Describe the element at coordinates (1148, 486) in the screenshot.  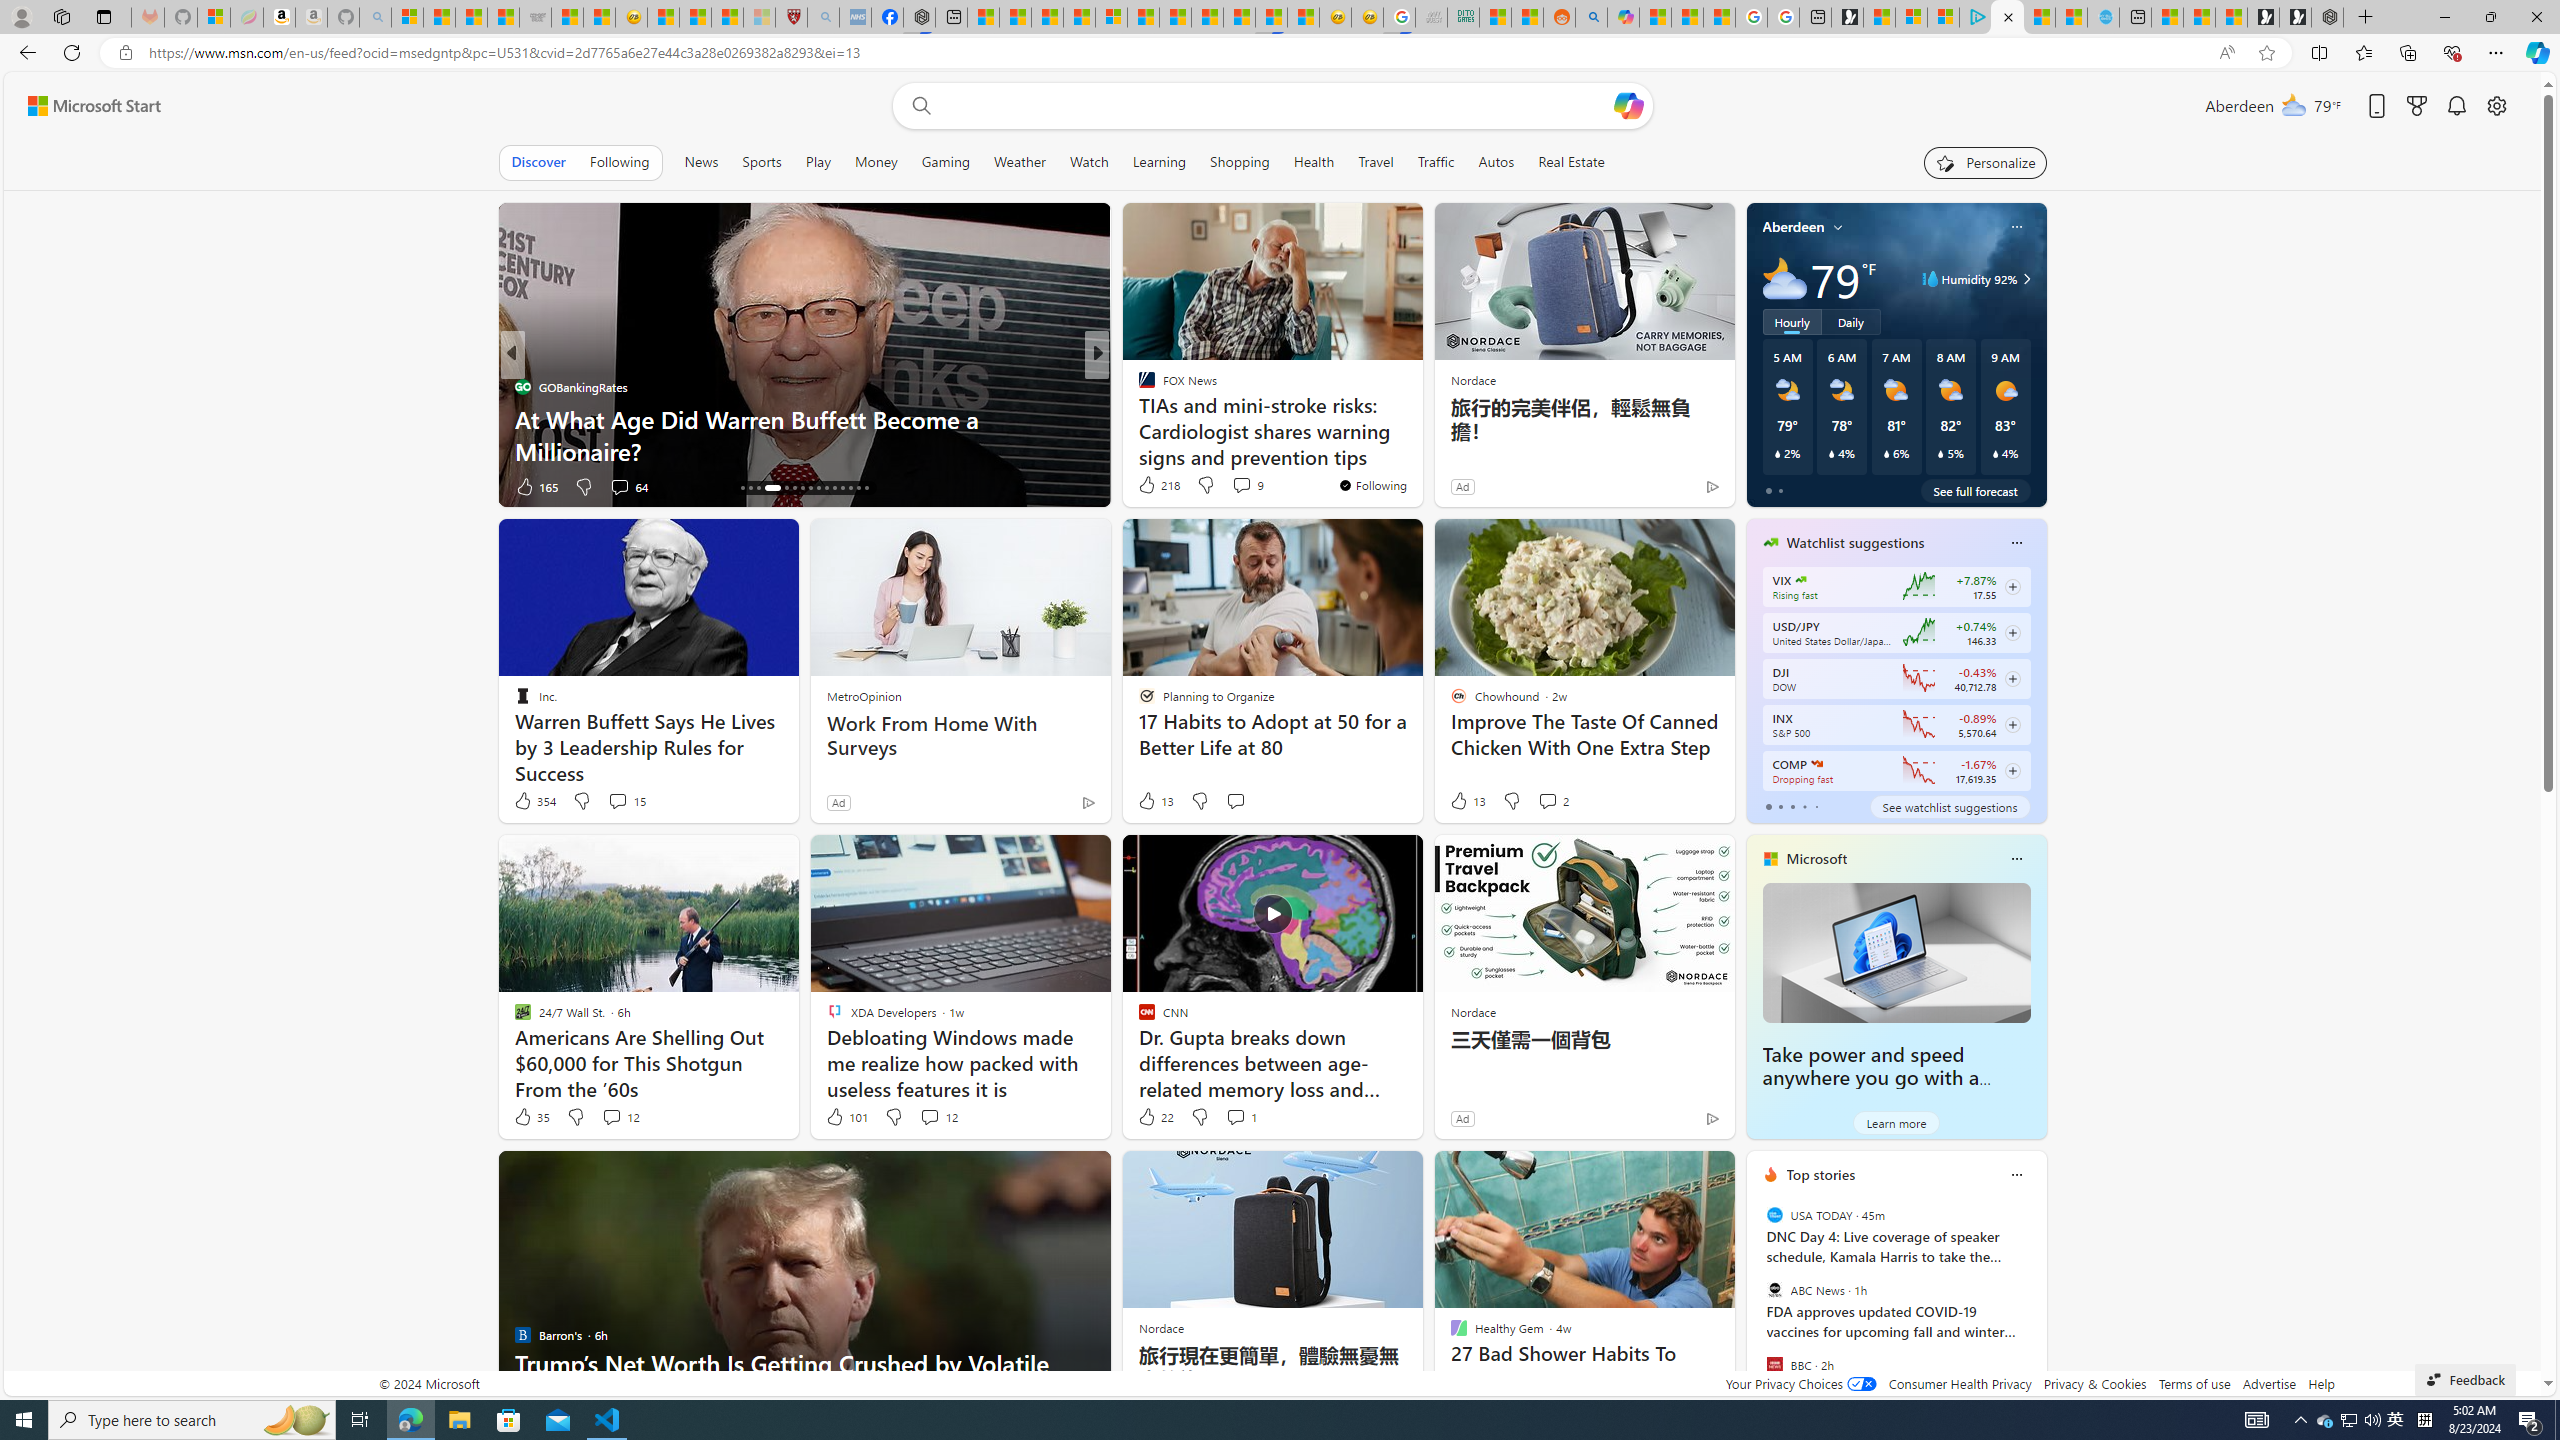
I see `67 Like` at that location.